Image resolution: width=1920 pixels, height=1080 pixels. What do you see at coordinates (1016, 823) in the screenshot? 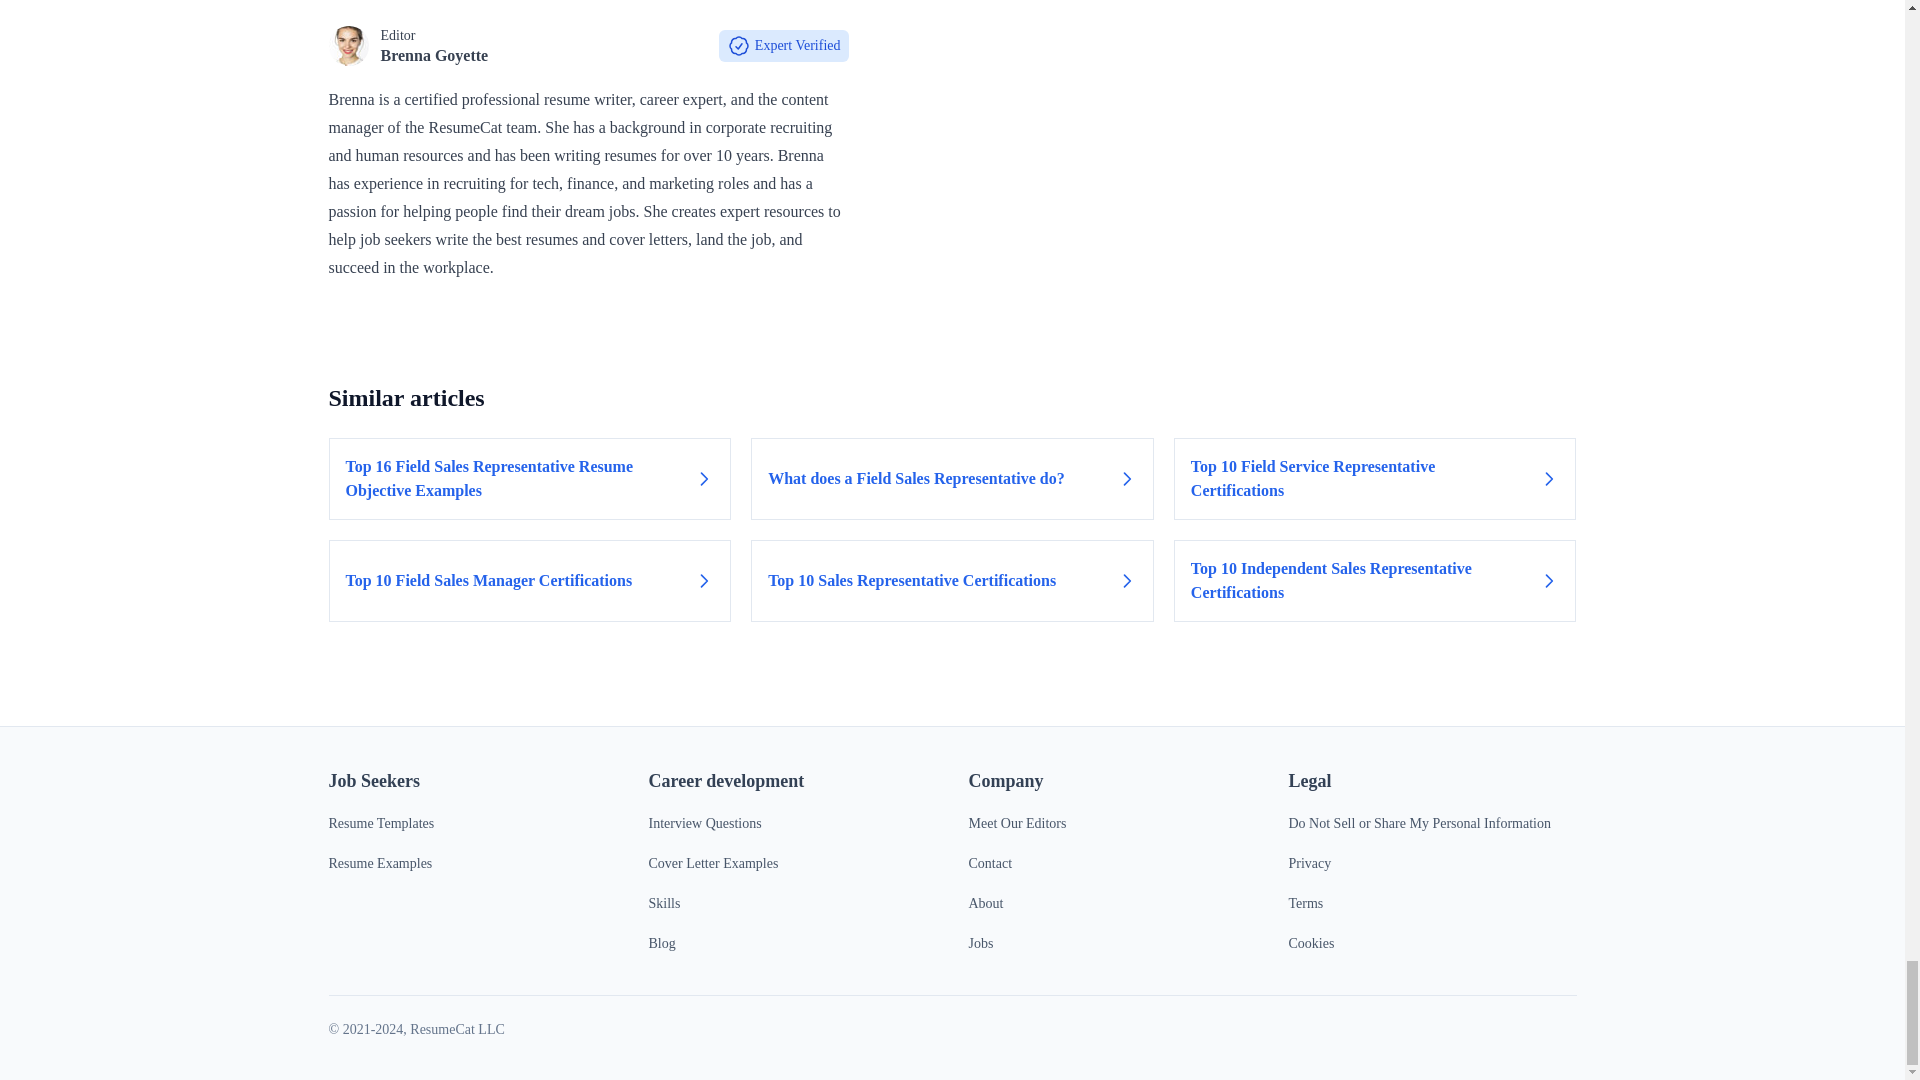
I see `Meet Our Editors` at bounding box center [1016, 823].